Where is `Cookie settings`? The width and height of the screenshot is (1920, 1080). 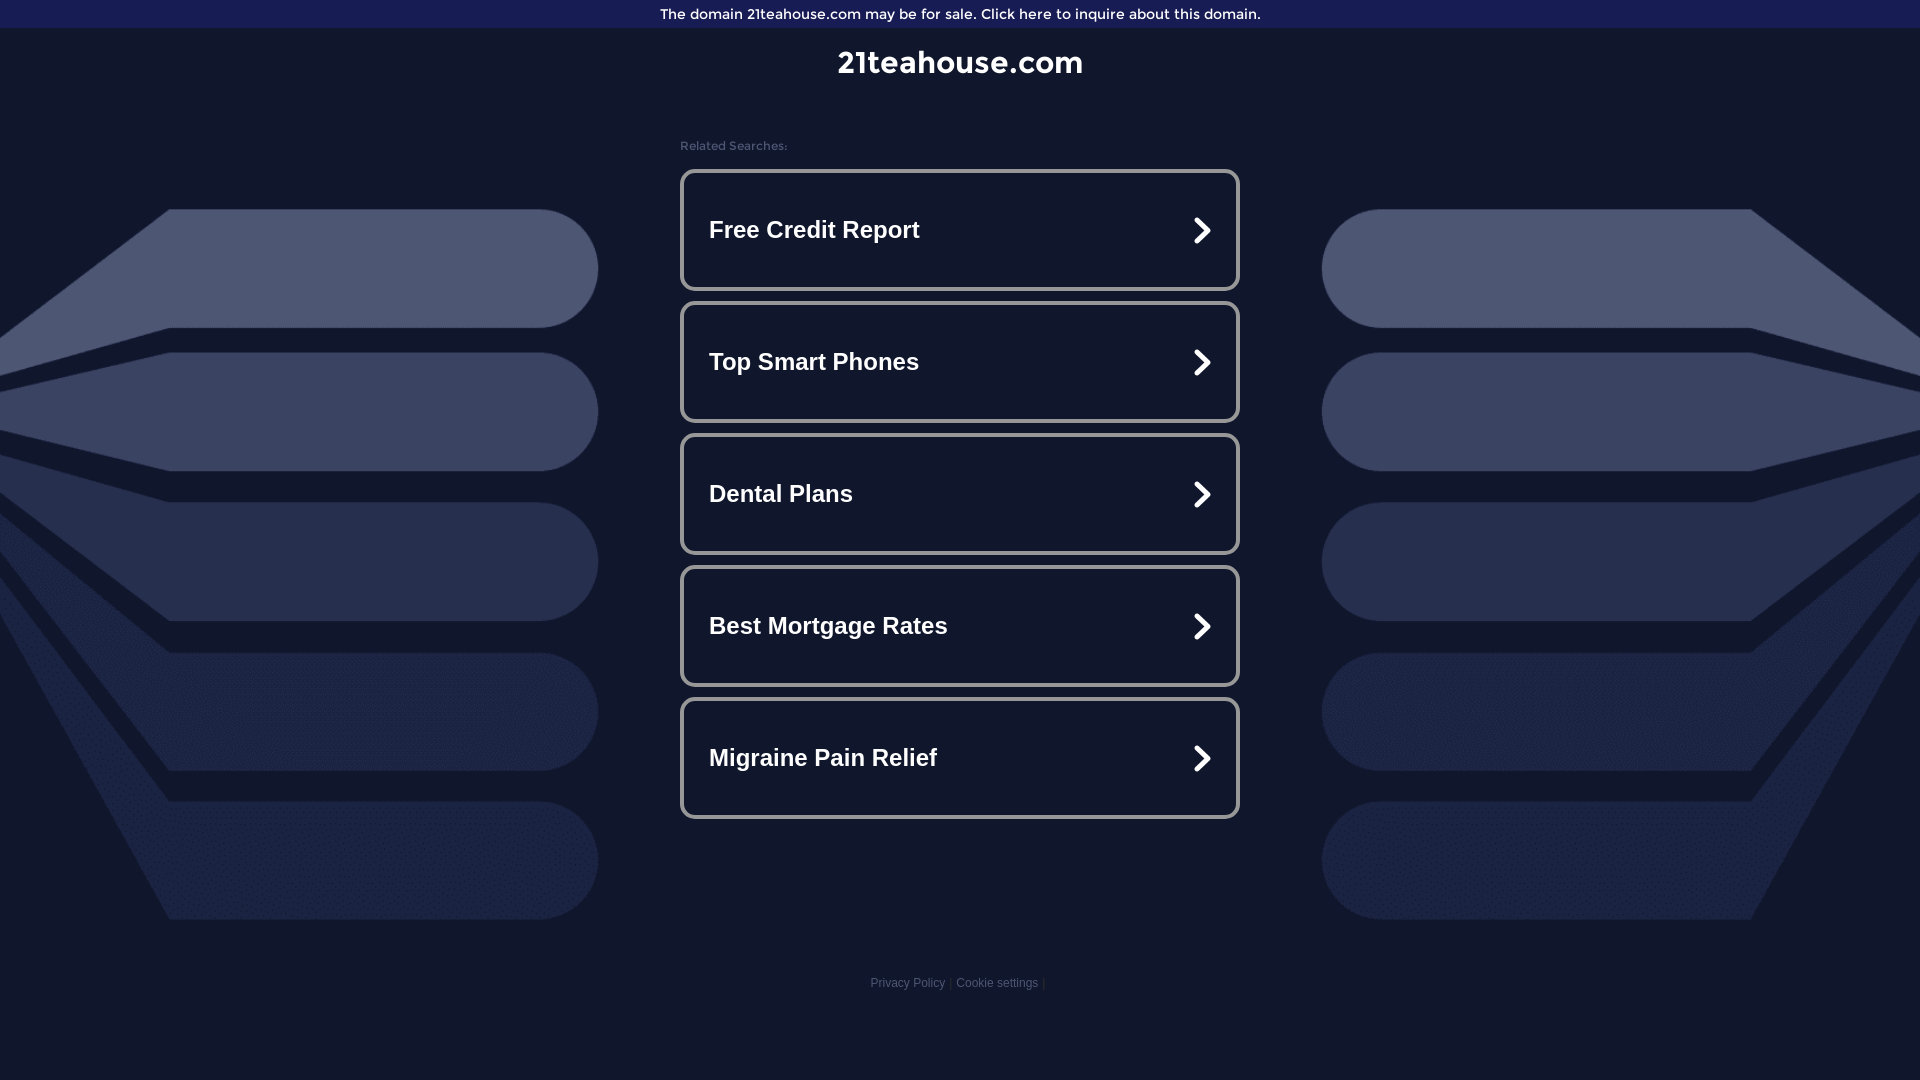 Cookie settings is located at coordinates (997, 983).